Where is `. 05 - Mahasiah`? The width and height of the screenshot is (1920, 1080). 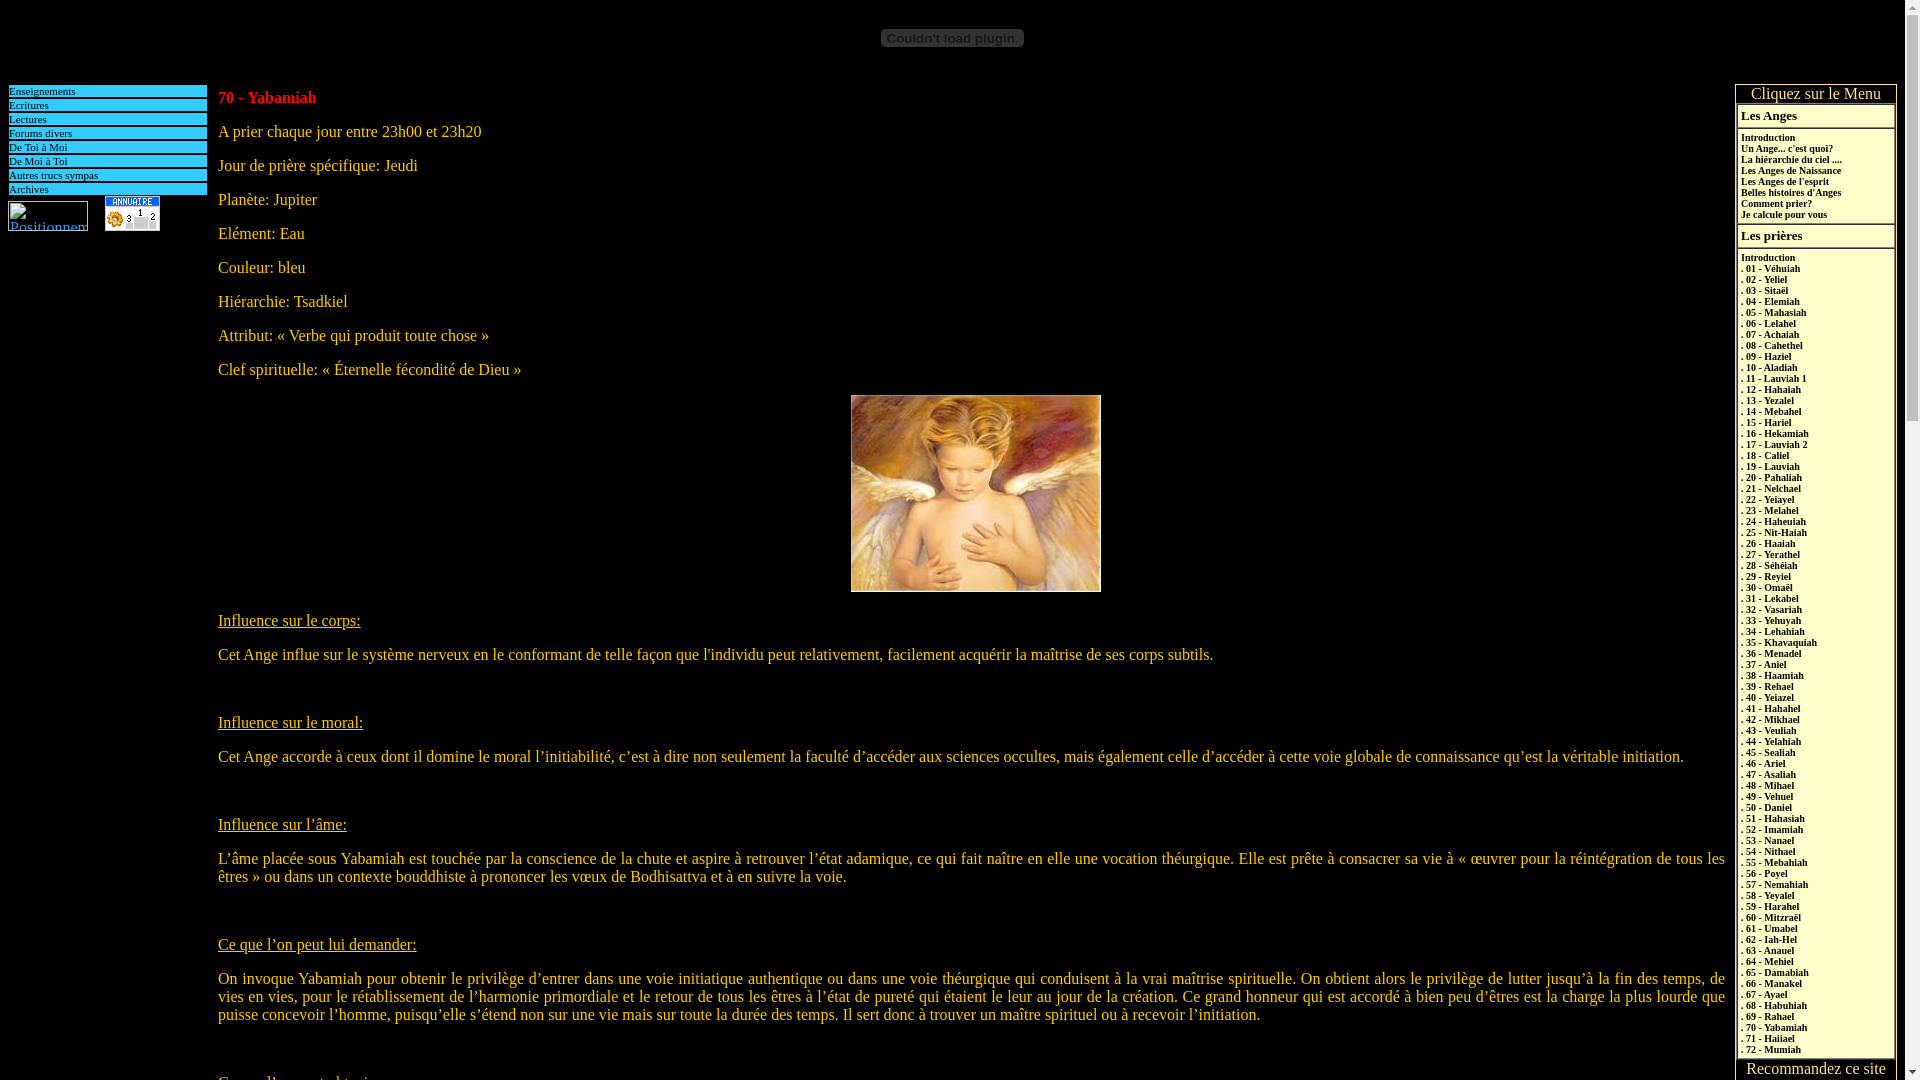 . 05 - Mahasiah is located at coordinates (1774, 312).